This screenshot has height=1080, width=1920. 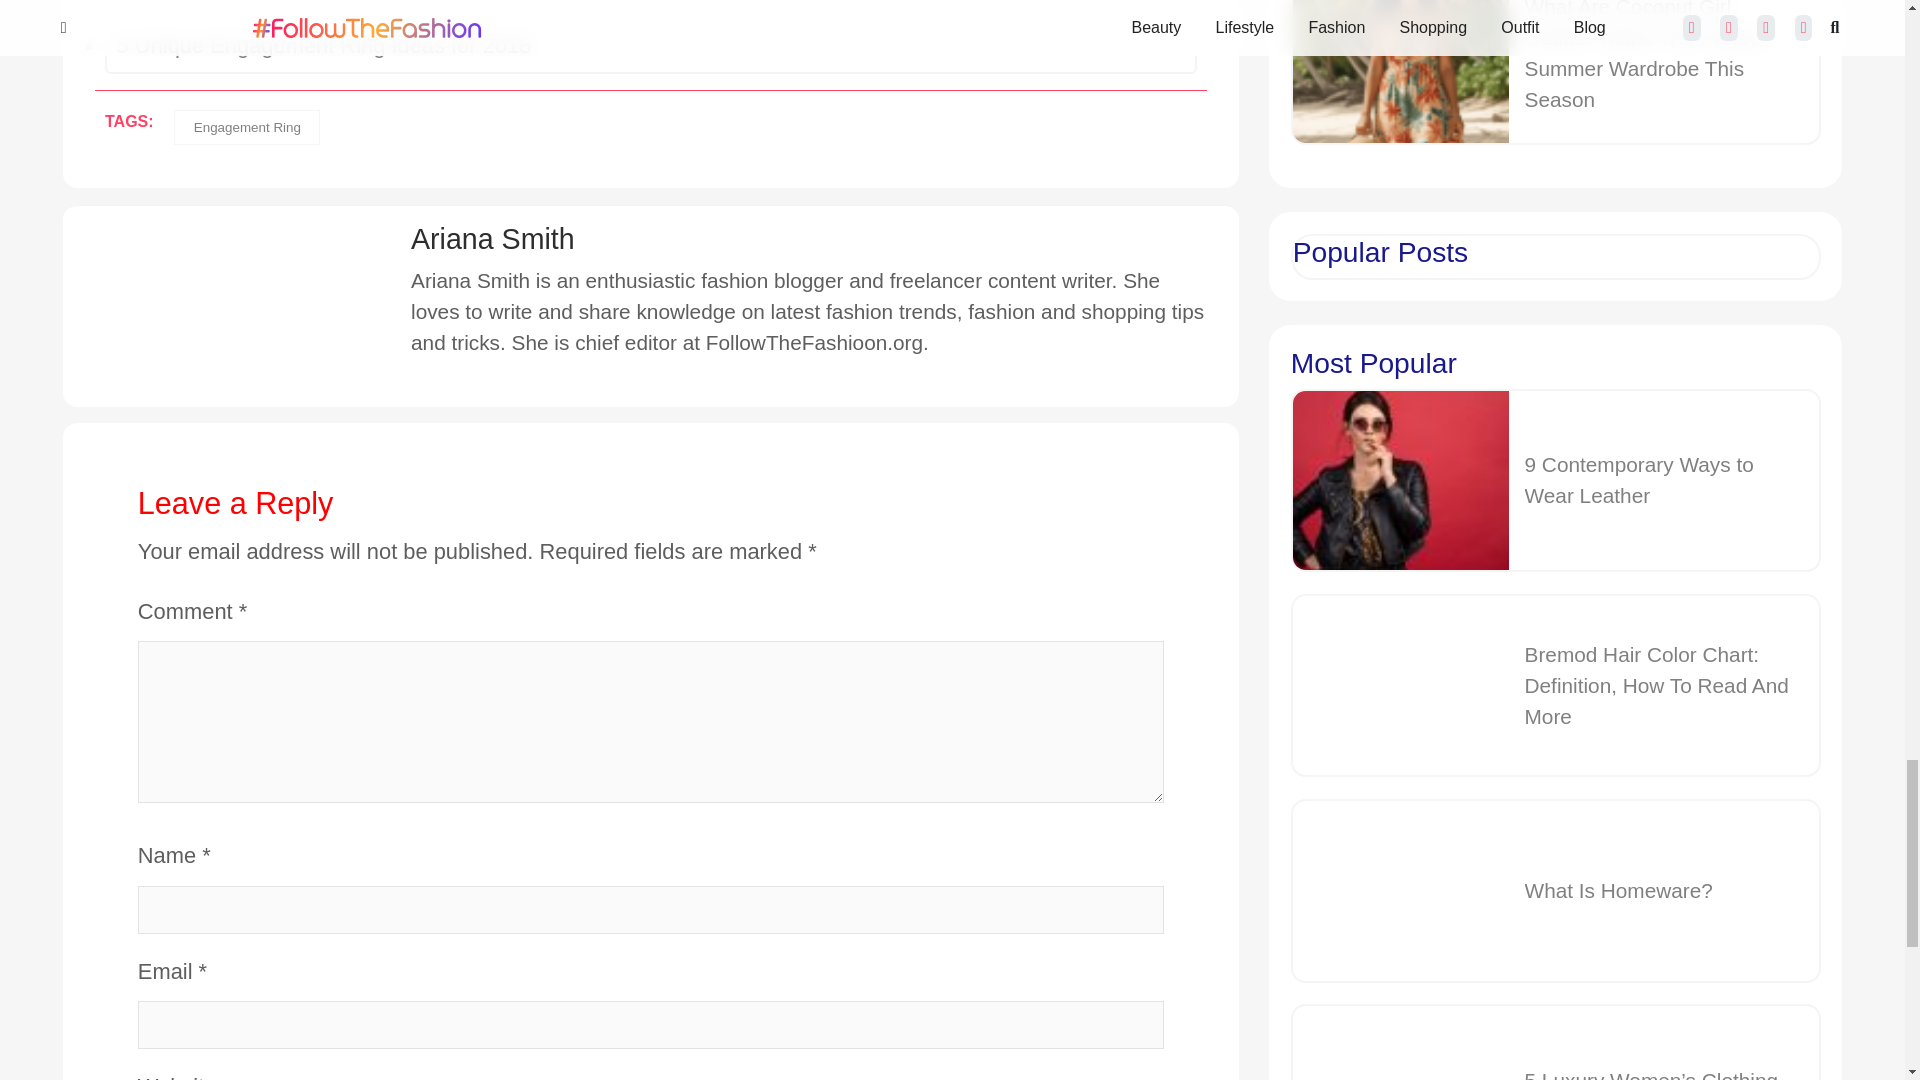 I want to click on Engagement Ring, so click(x=247, y=127).